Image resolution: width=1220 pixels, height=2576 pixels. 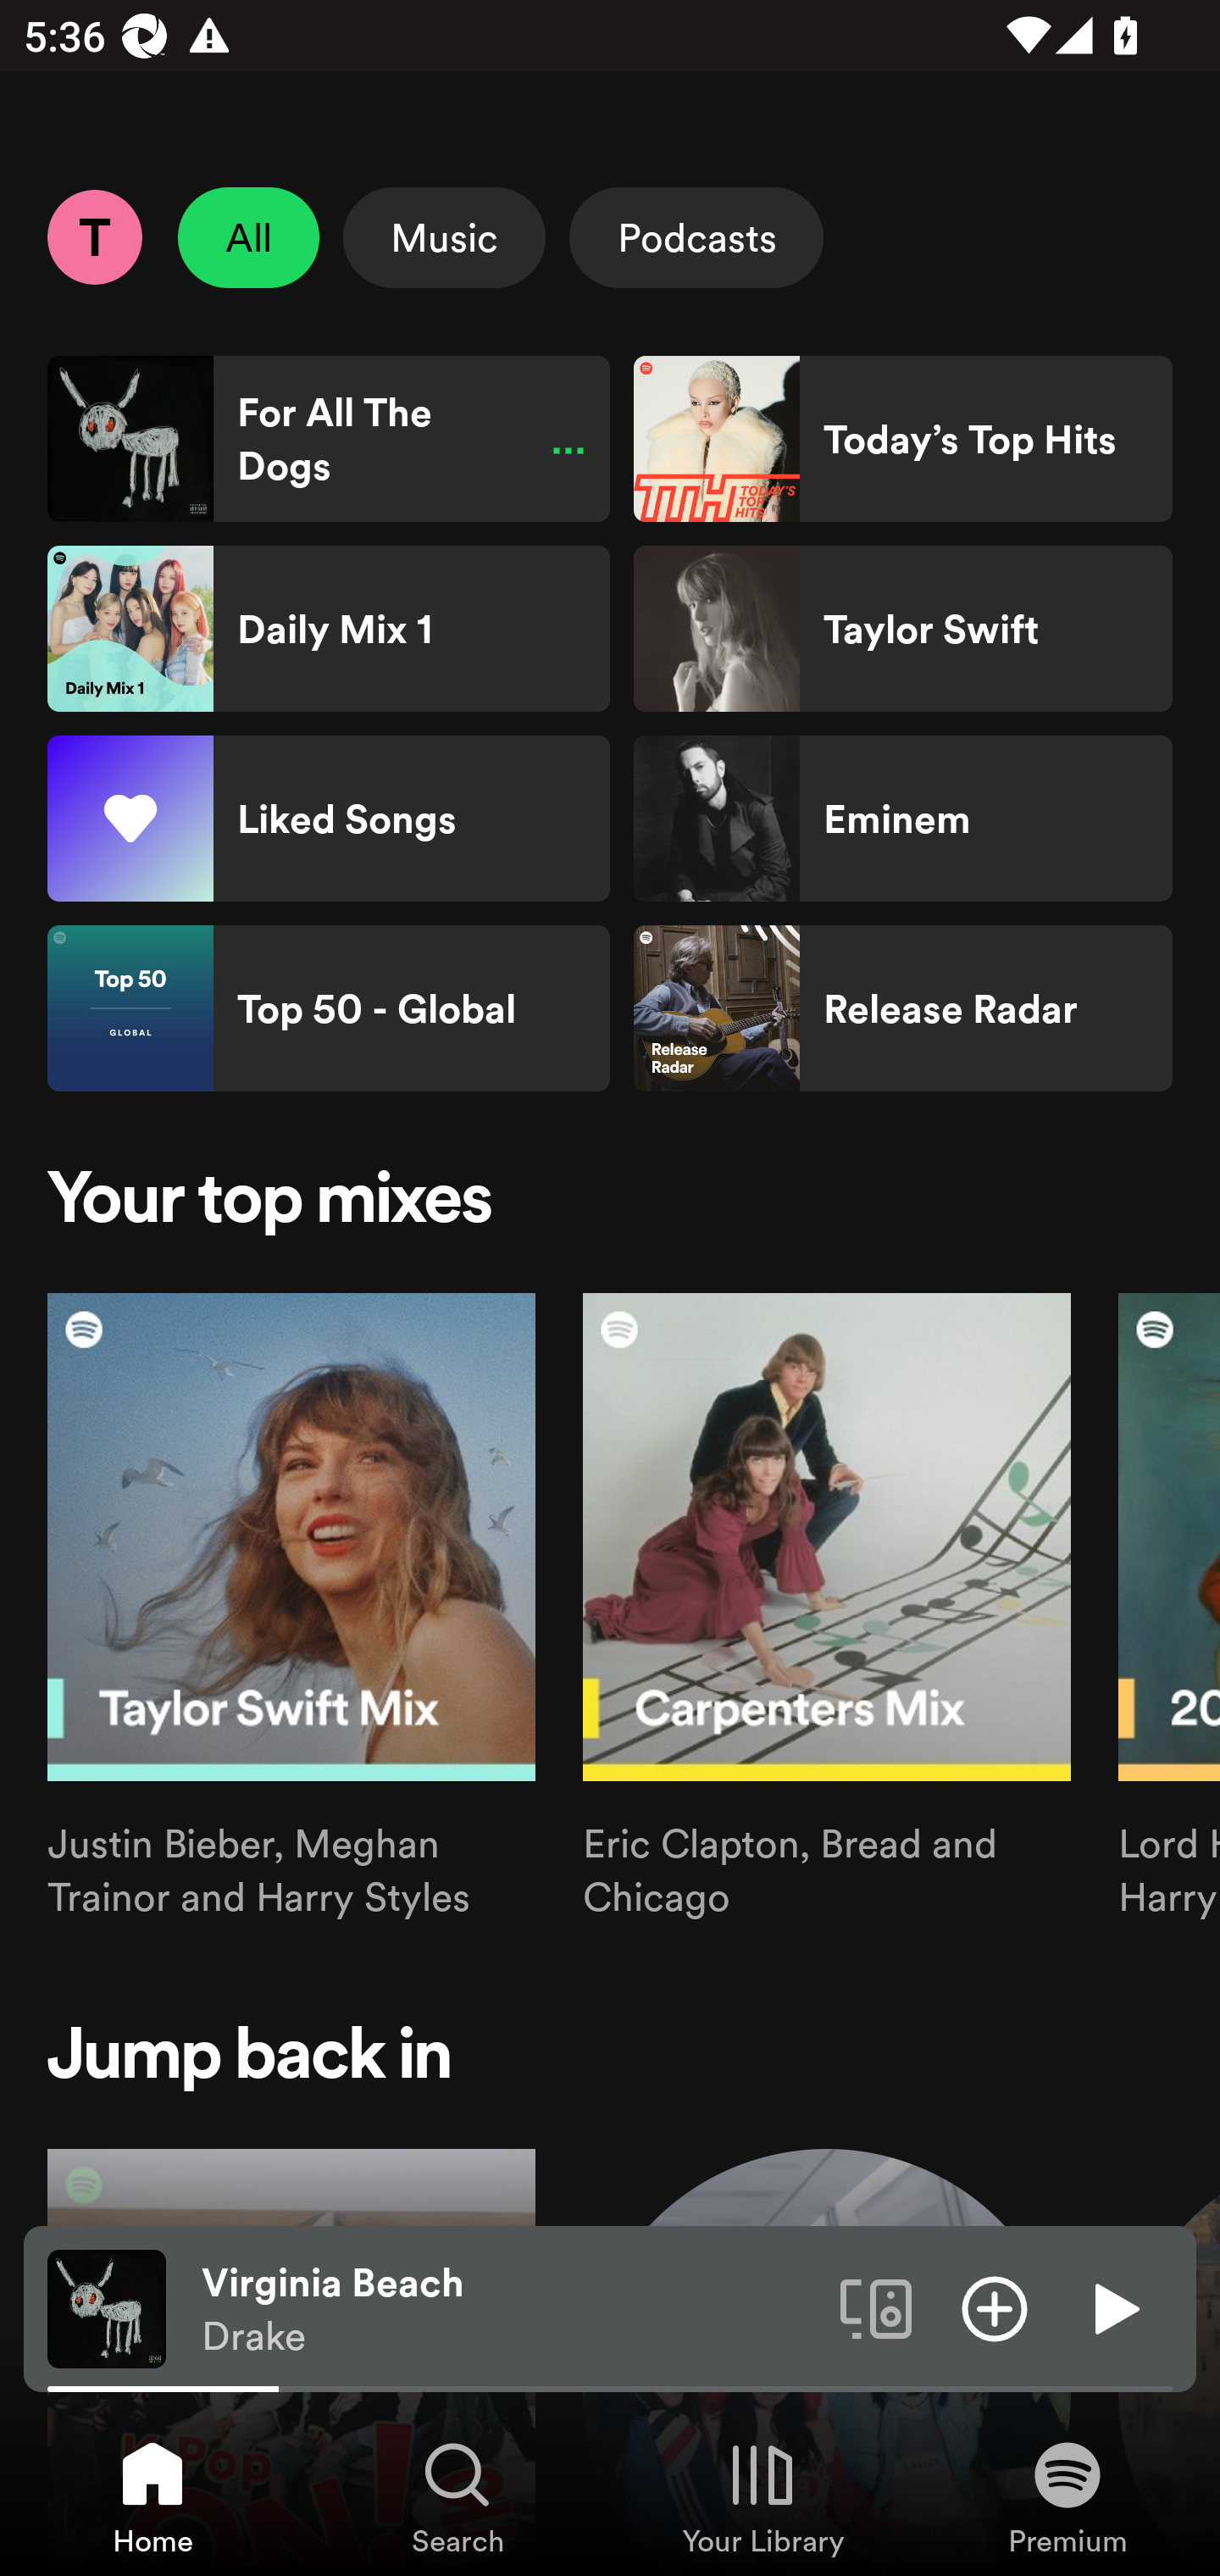 I want to click on The cover art of the currently playing track, so click(x=107, y=2307).